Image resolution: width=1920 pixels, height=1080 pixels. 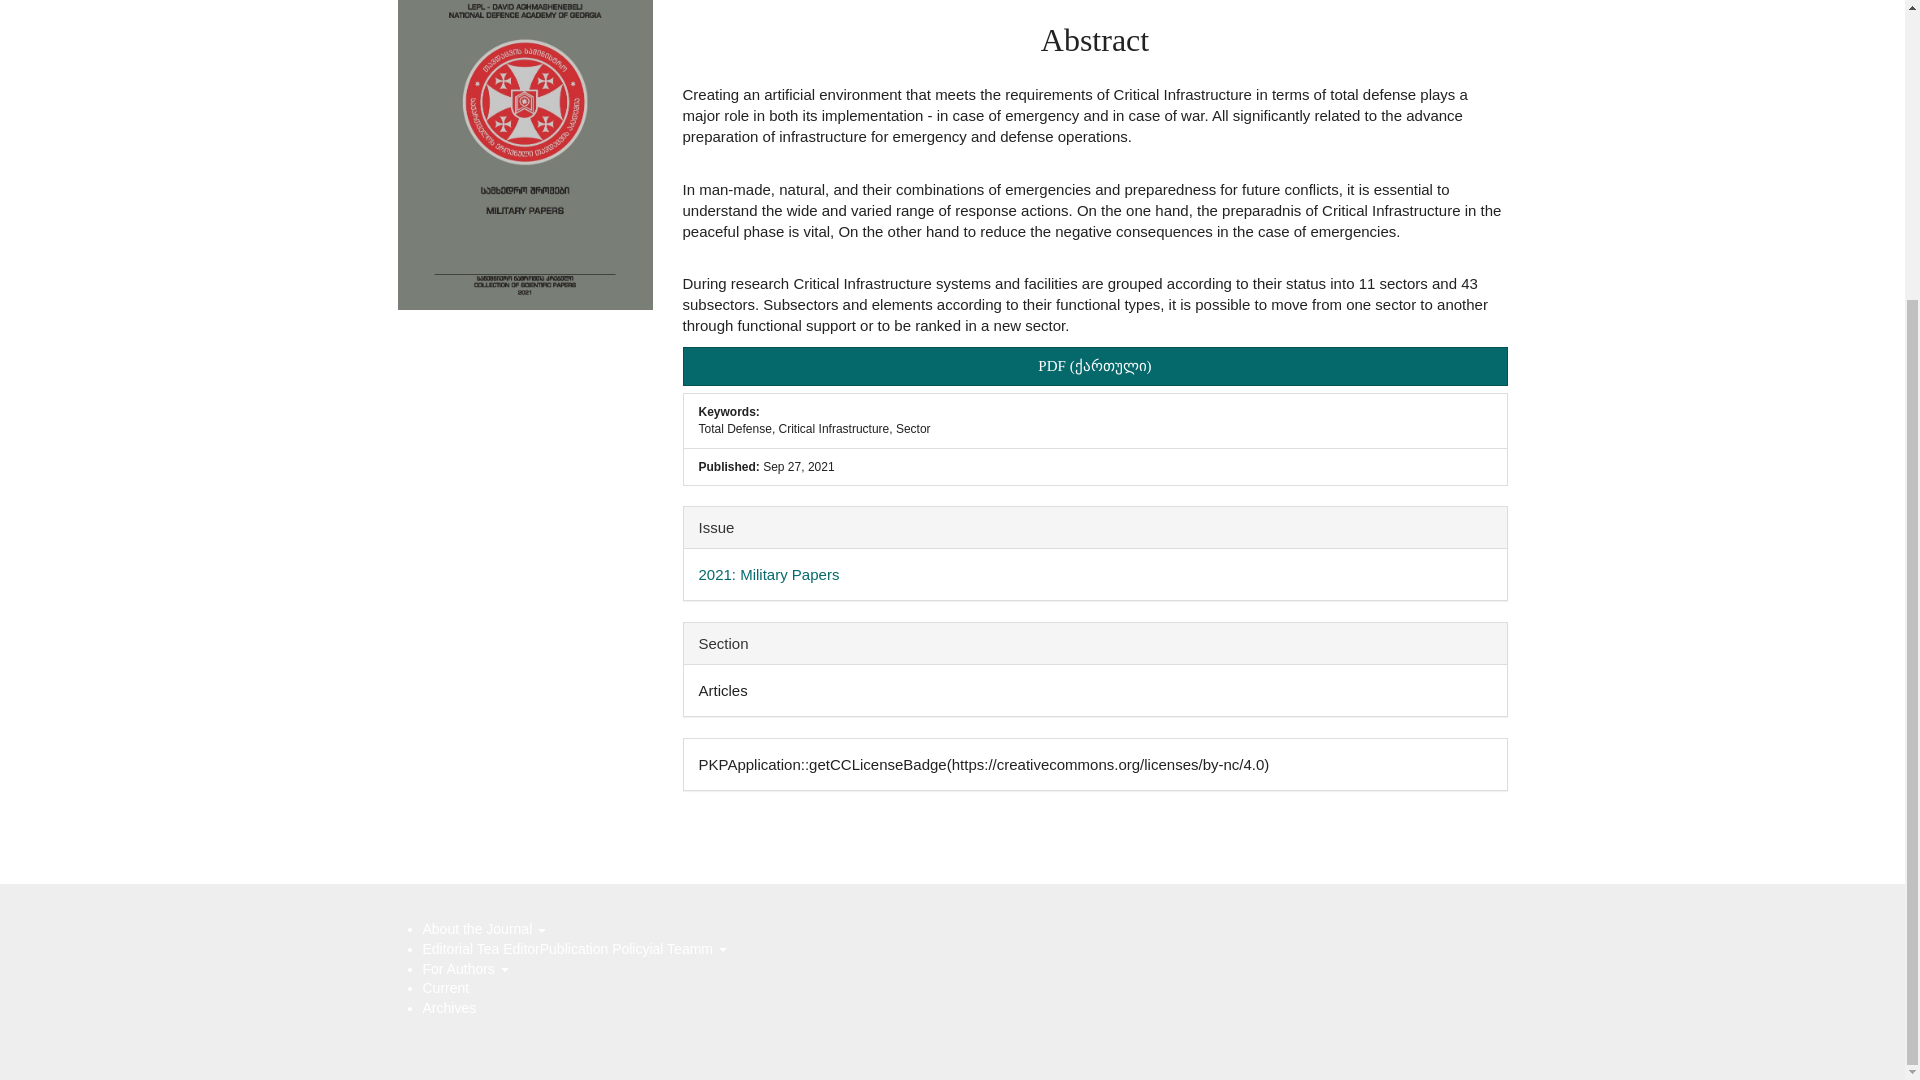 I want to click on Editorial Tea EditorPublication Policyial Teamm, so click(x=574, y=948).